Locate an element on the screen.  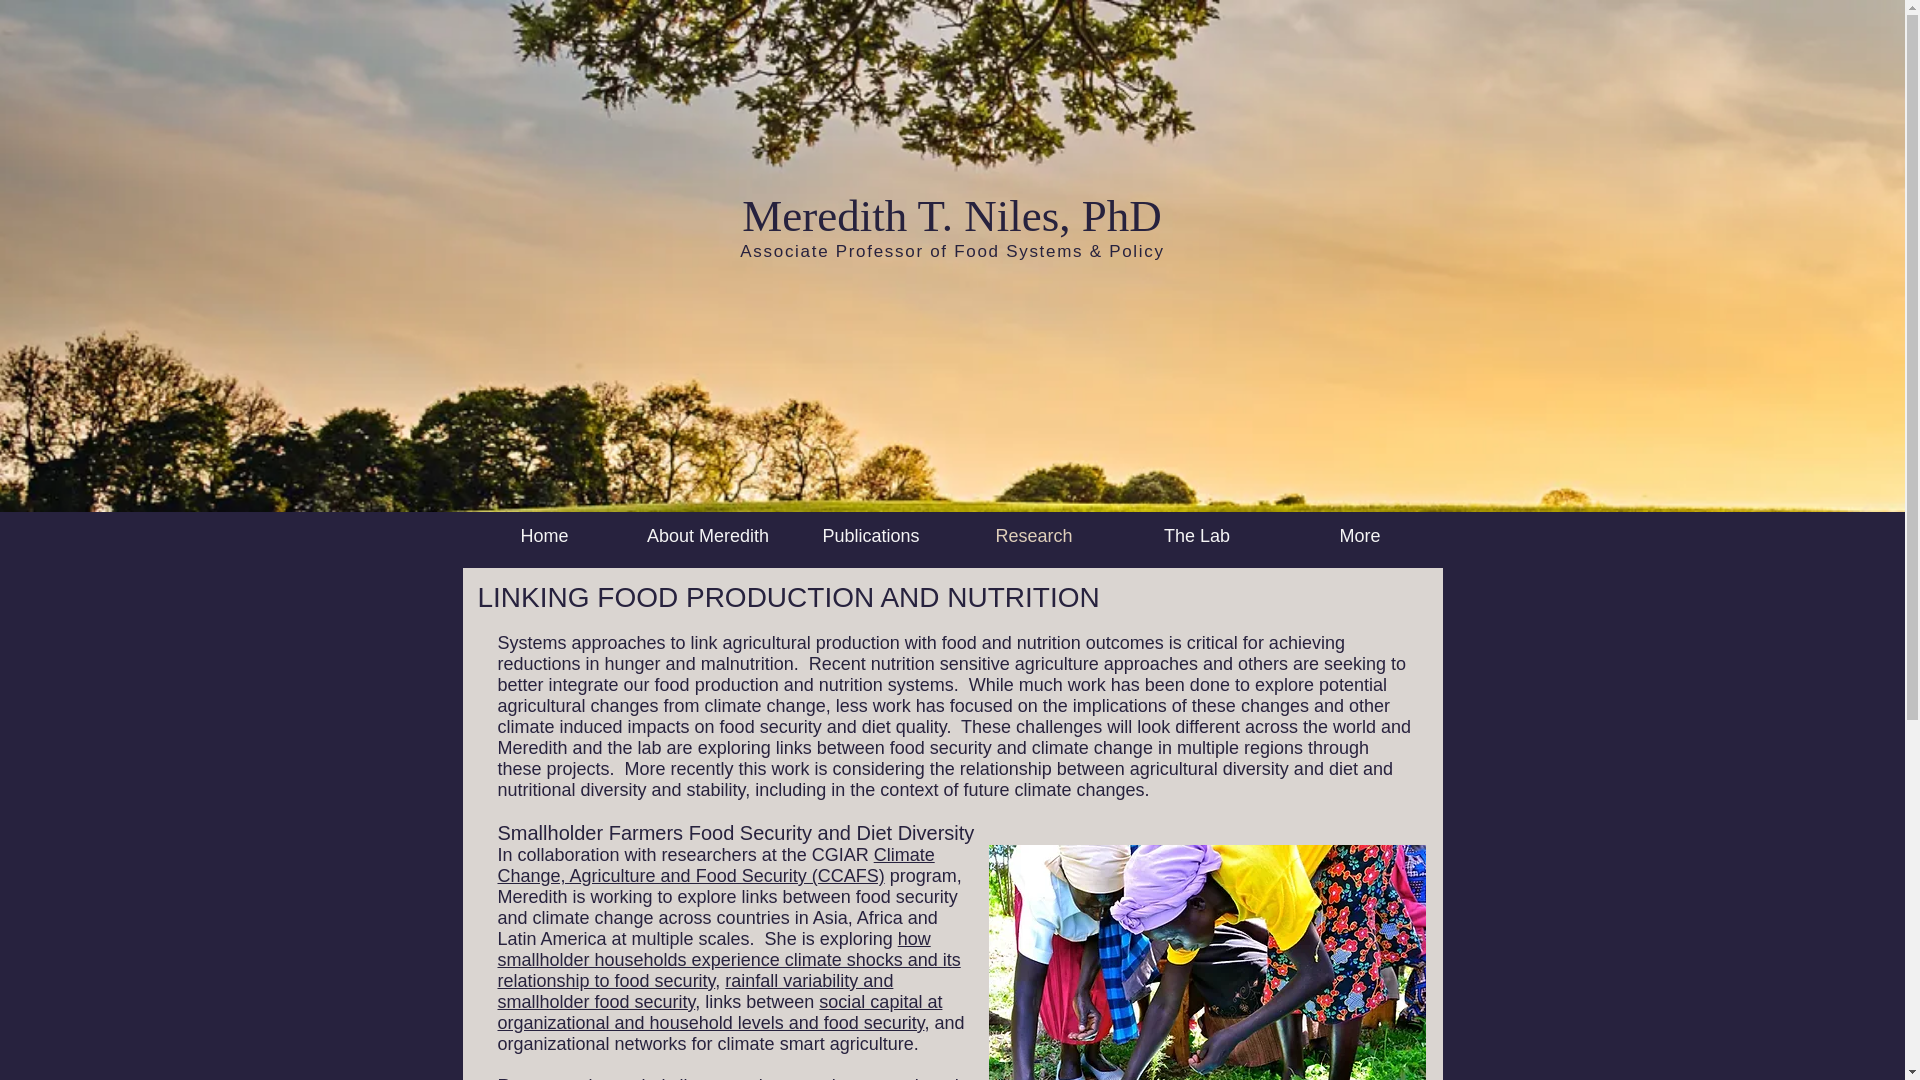
The Lab is located at coordinates (1196, 536).